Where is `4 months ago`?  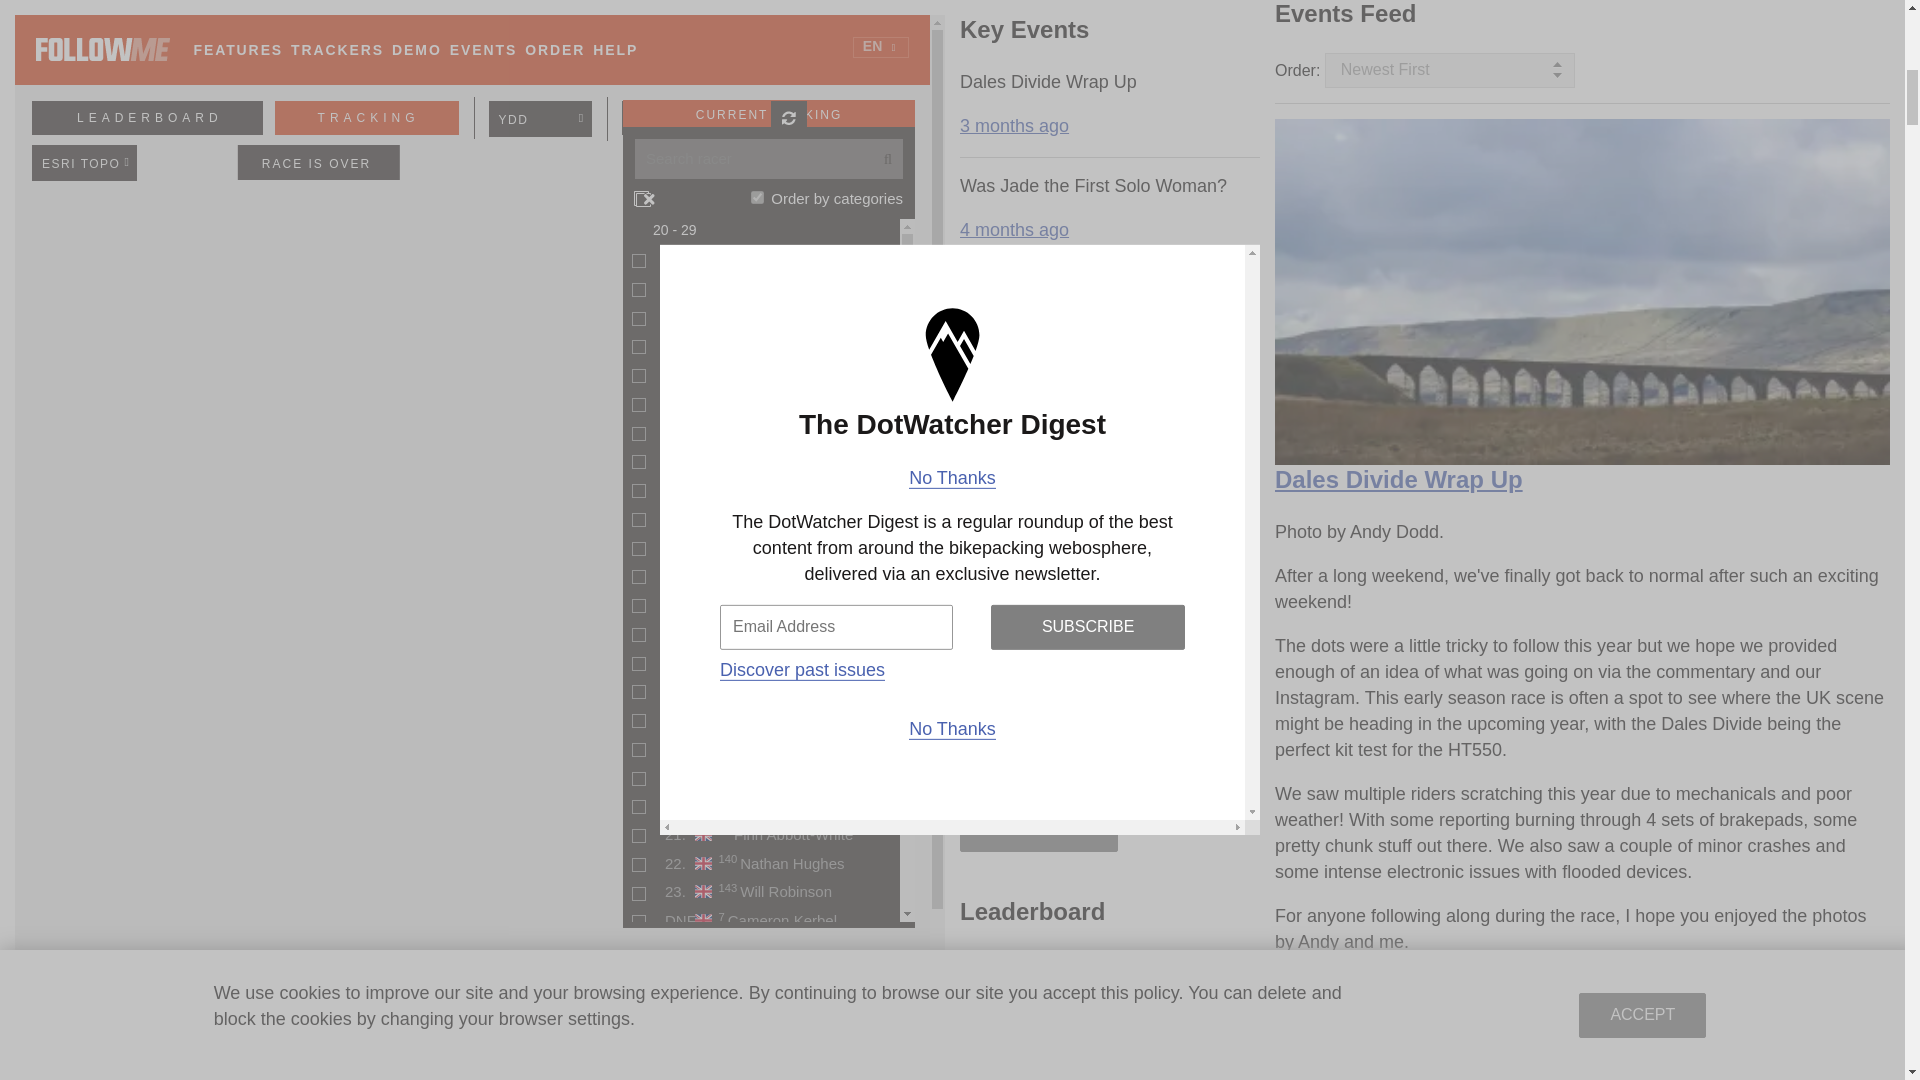 4 months ago is located at coordinates (1014, 448).